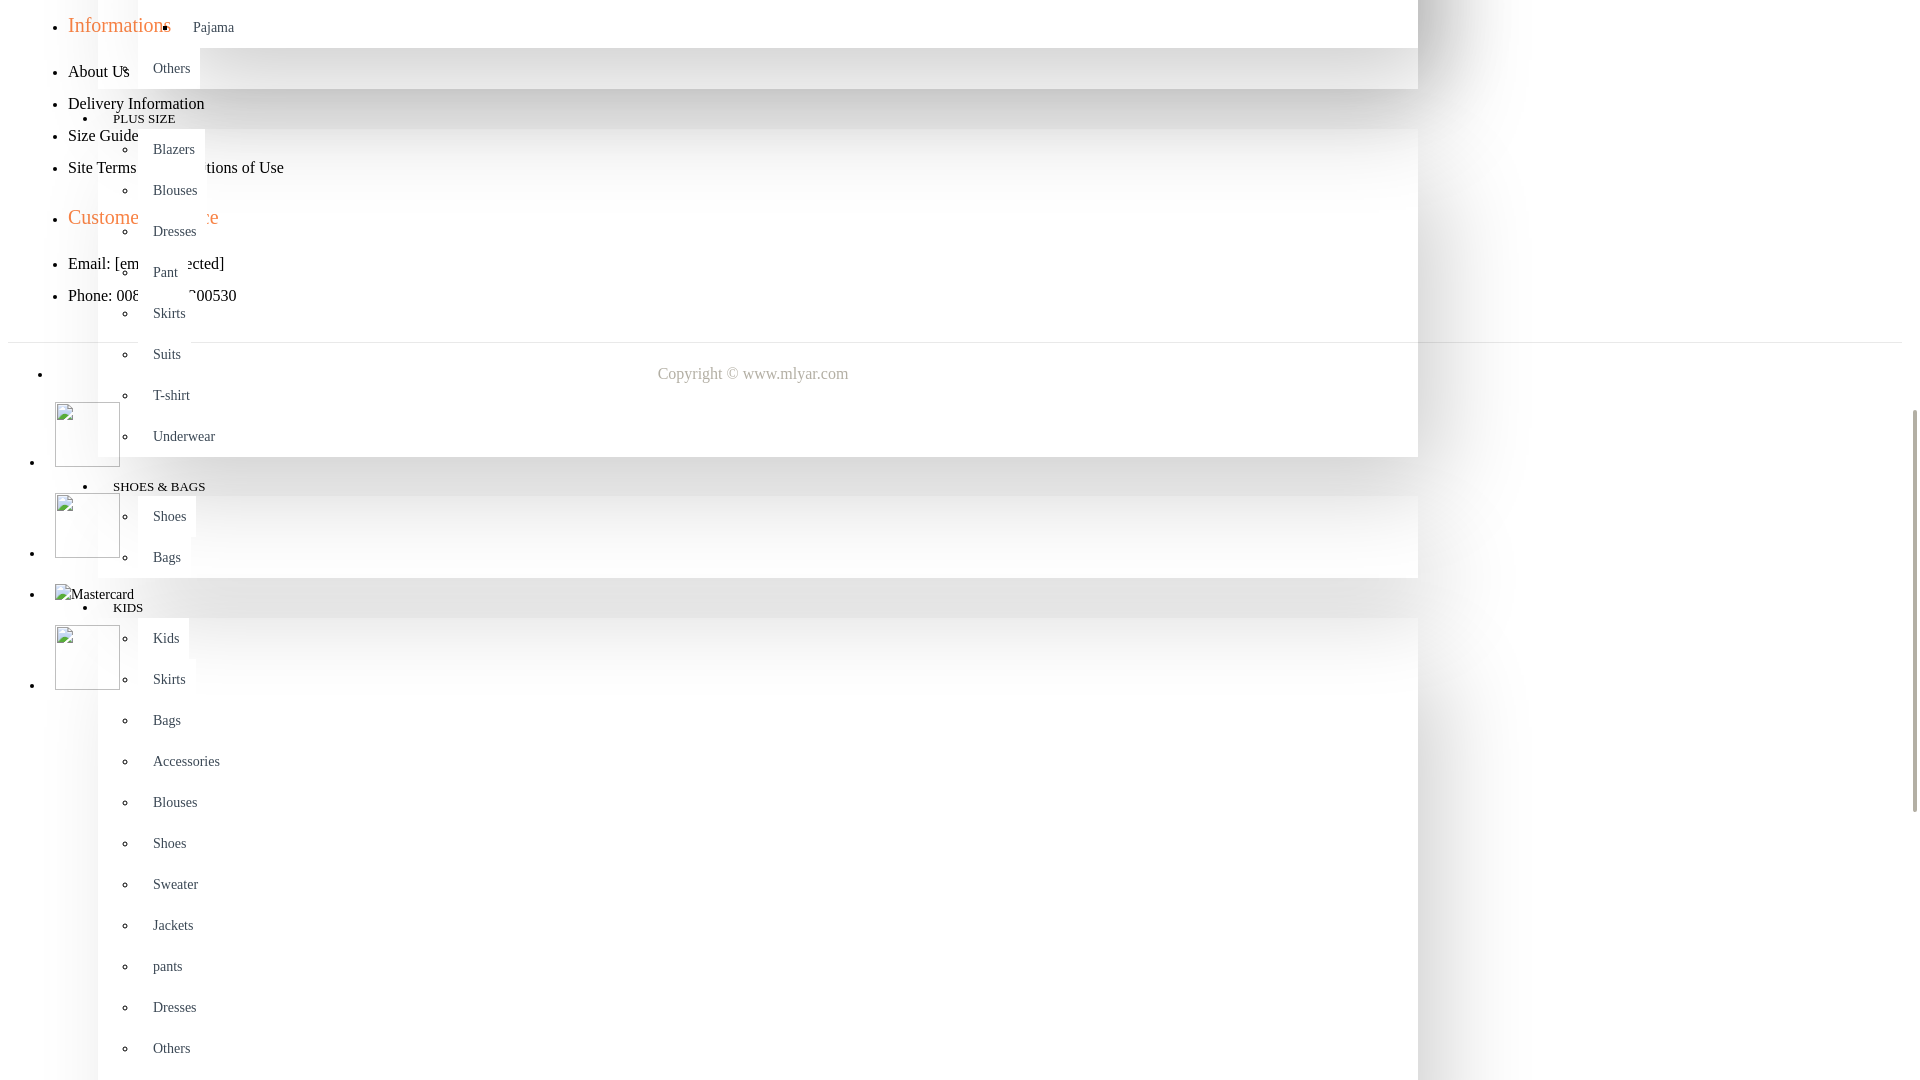  What do you see at coordinates (168, 68) in the screenshot?
I see `Others` at bounding box center [168, 68].